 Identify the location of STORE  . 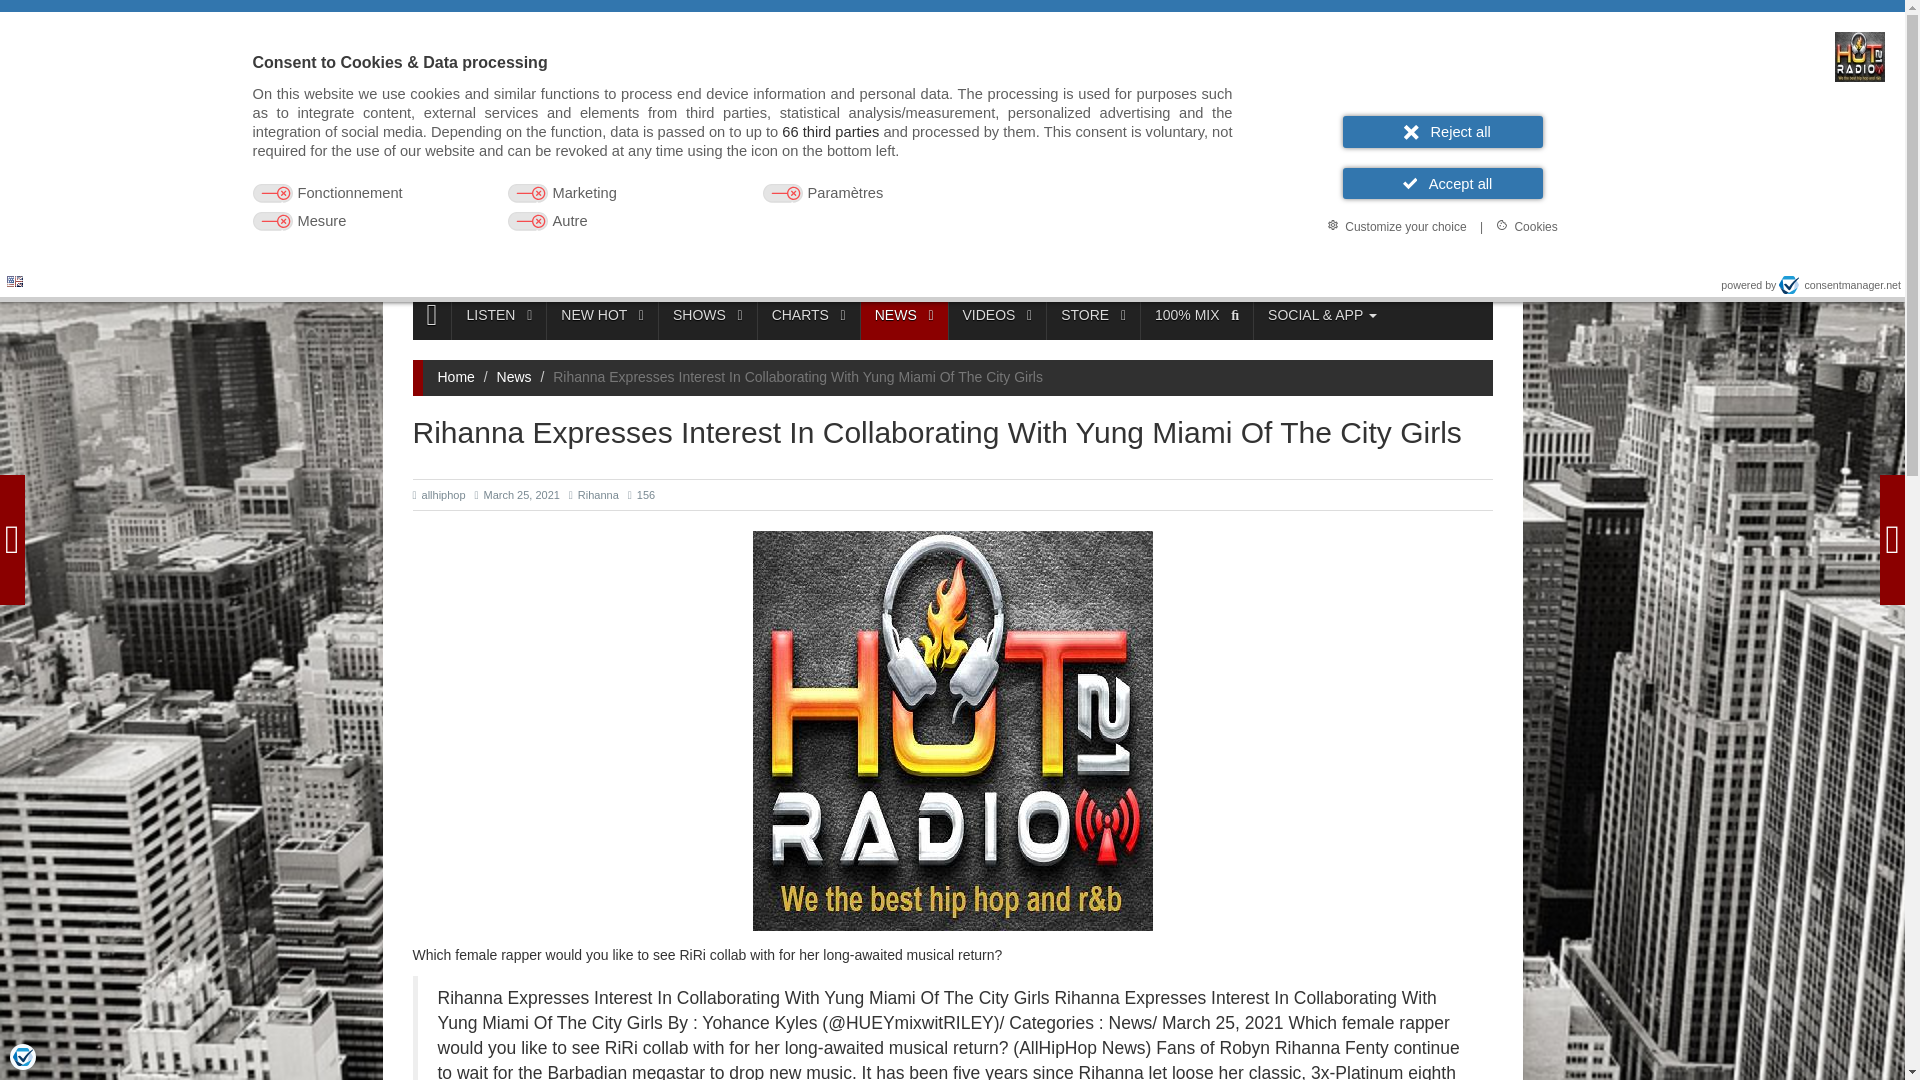
(1093, 315).